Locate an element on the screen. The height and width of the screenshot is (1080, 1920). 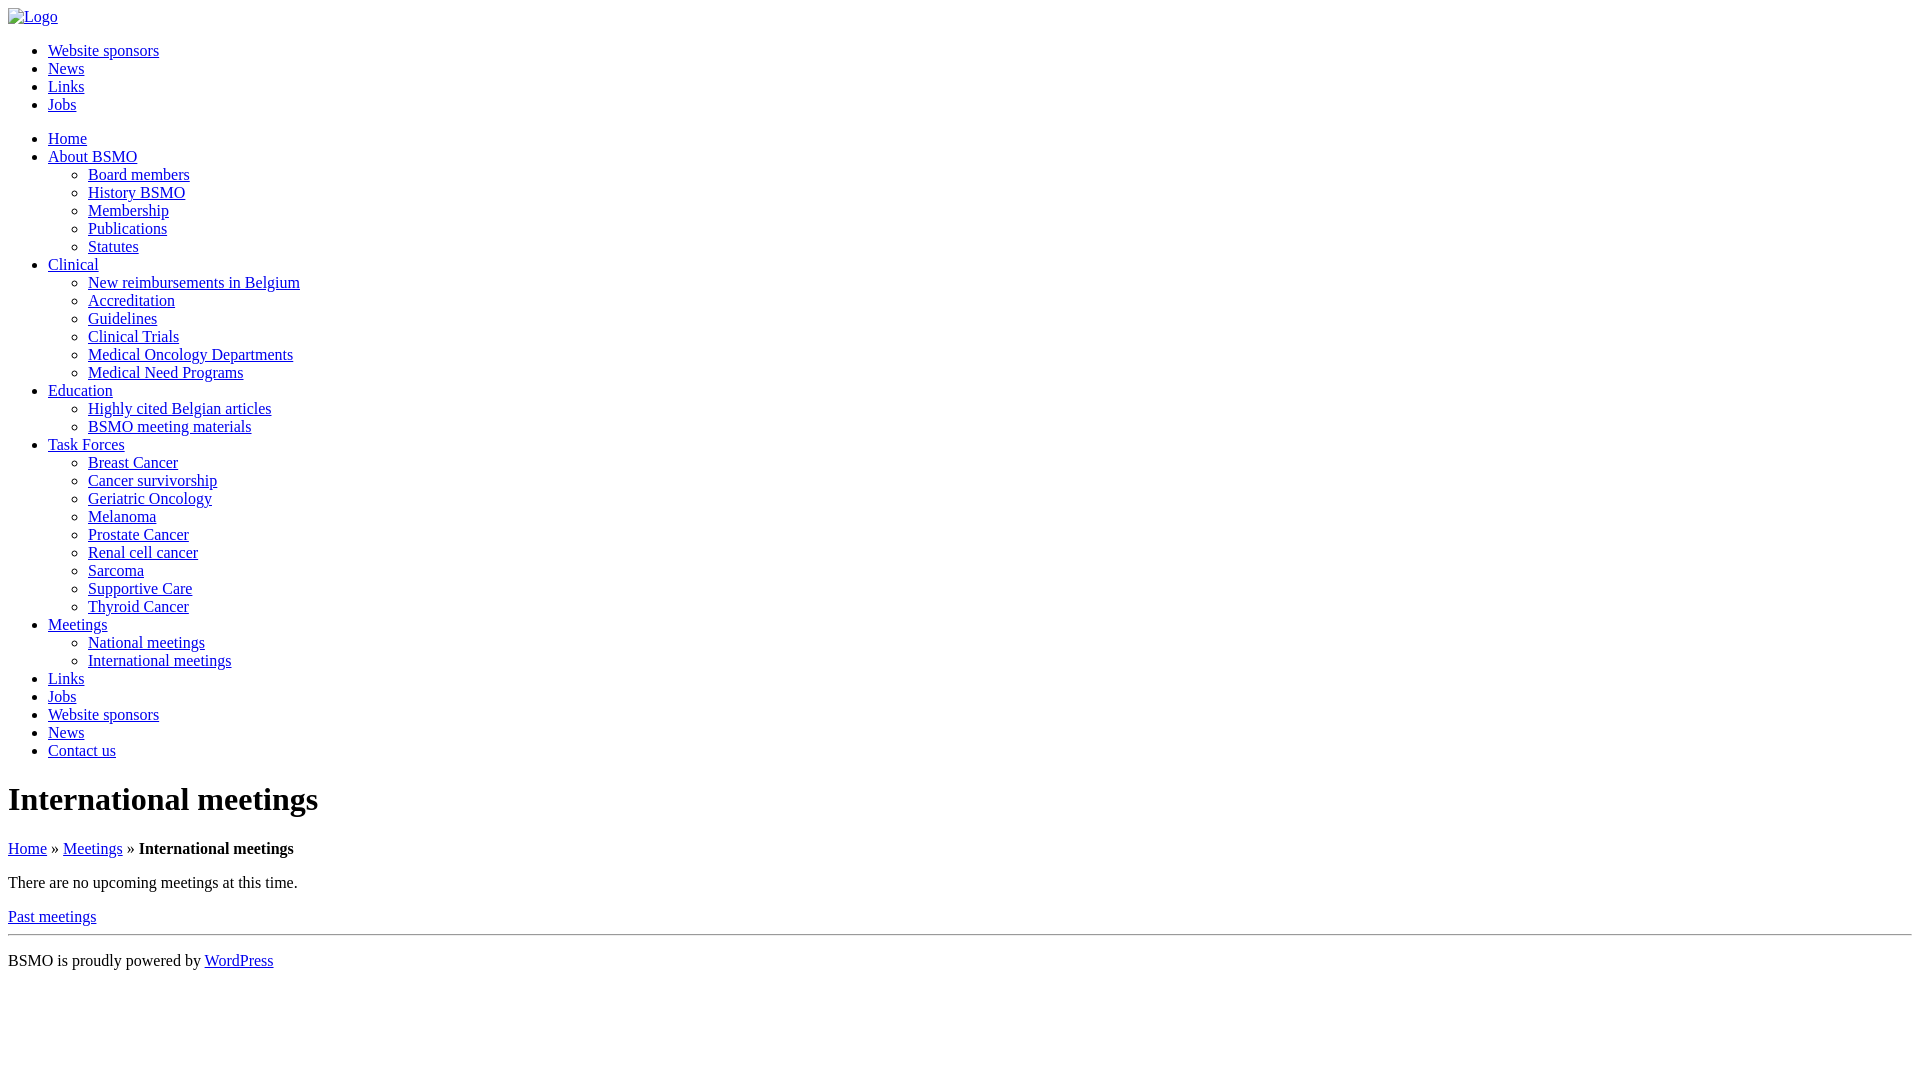
Home is located at coordinates (28, 848).